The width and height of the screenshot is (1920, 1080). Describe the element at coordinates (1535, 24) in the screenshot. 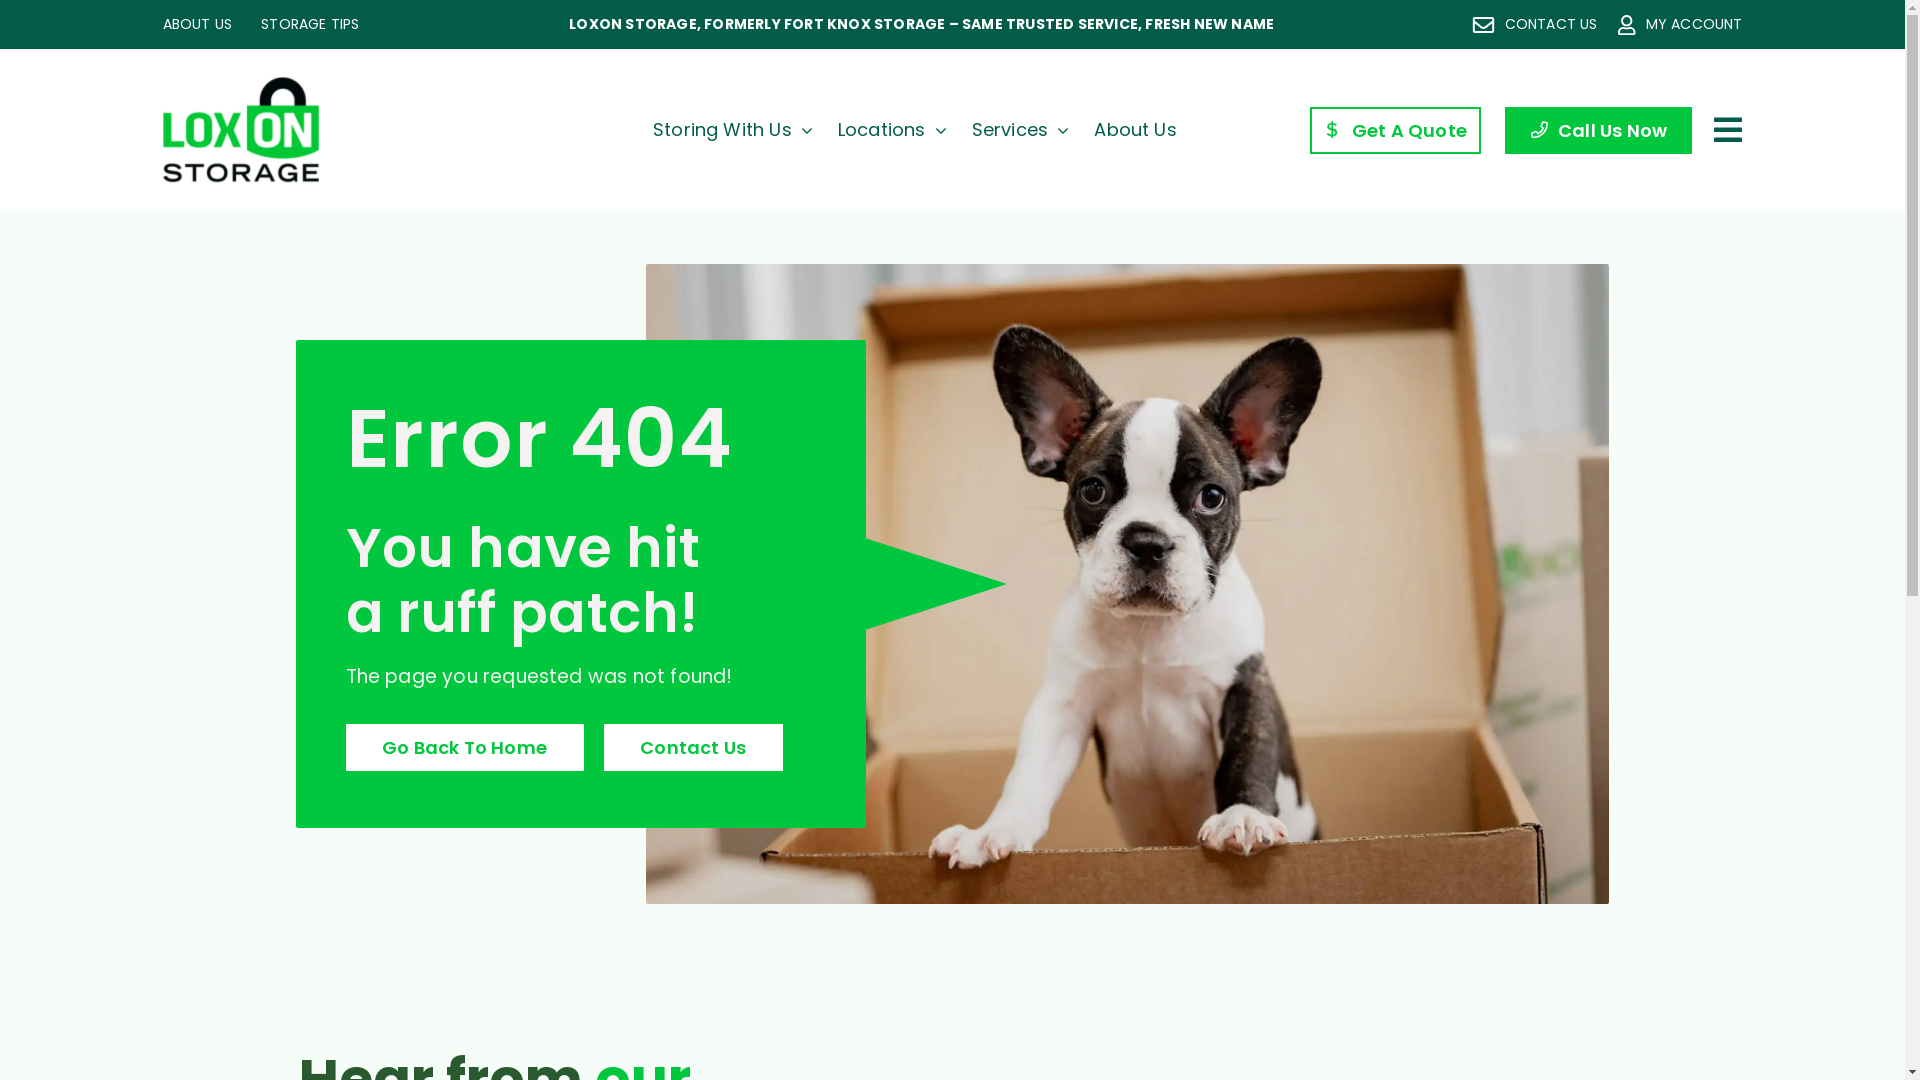

I see `CONTACT US` at that location.